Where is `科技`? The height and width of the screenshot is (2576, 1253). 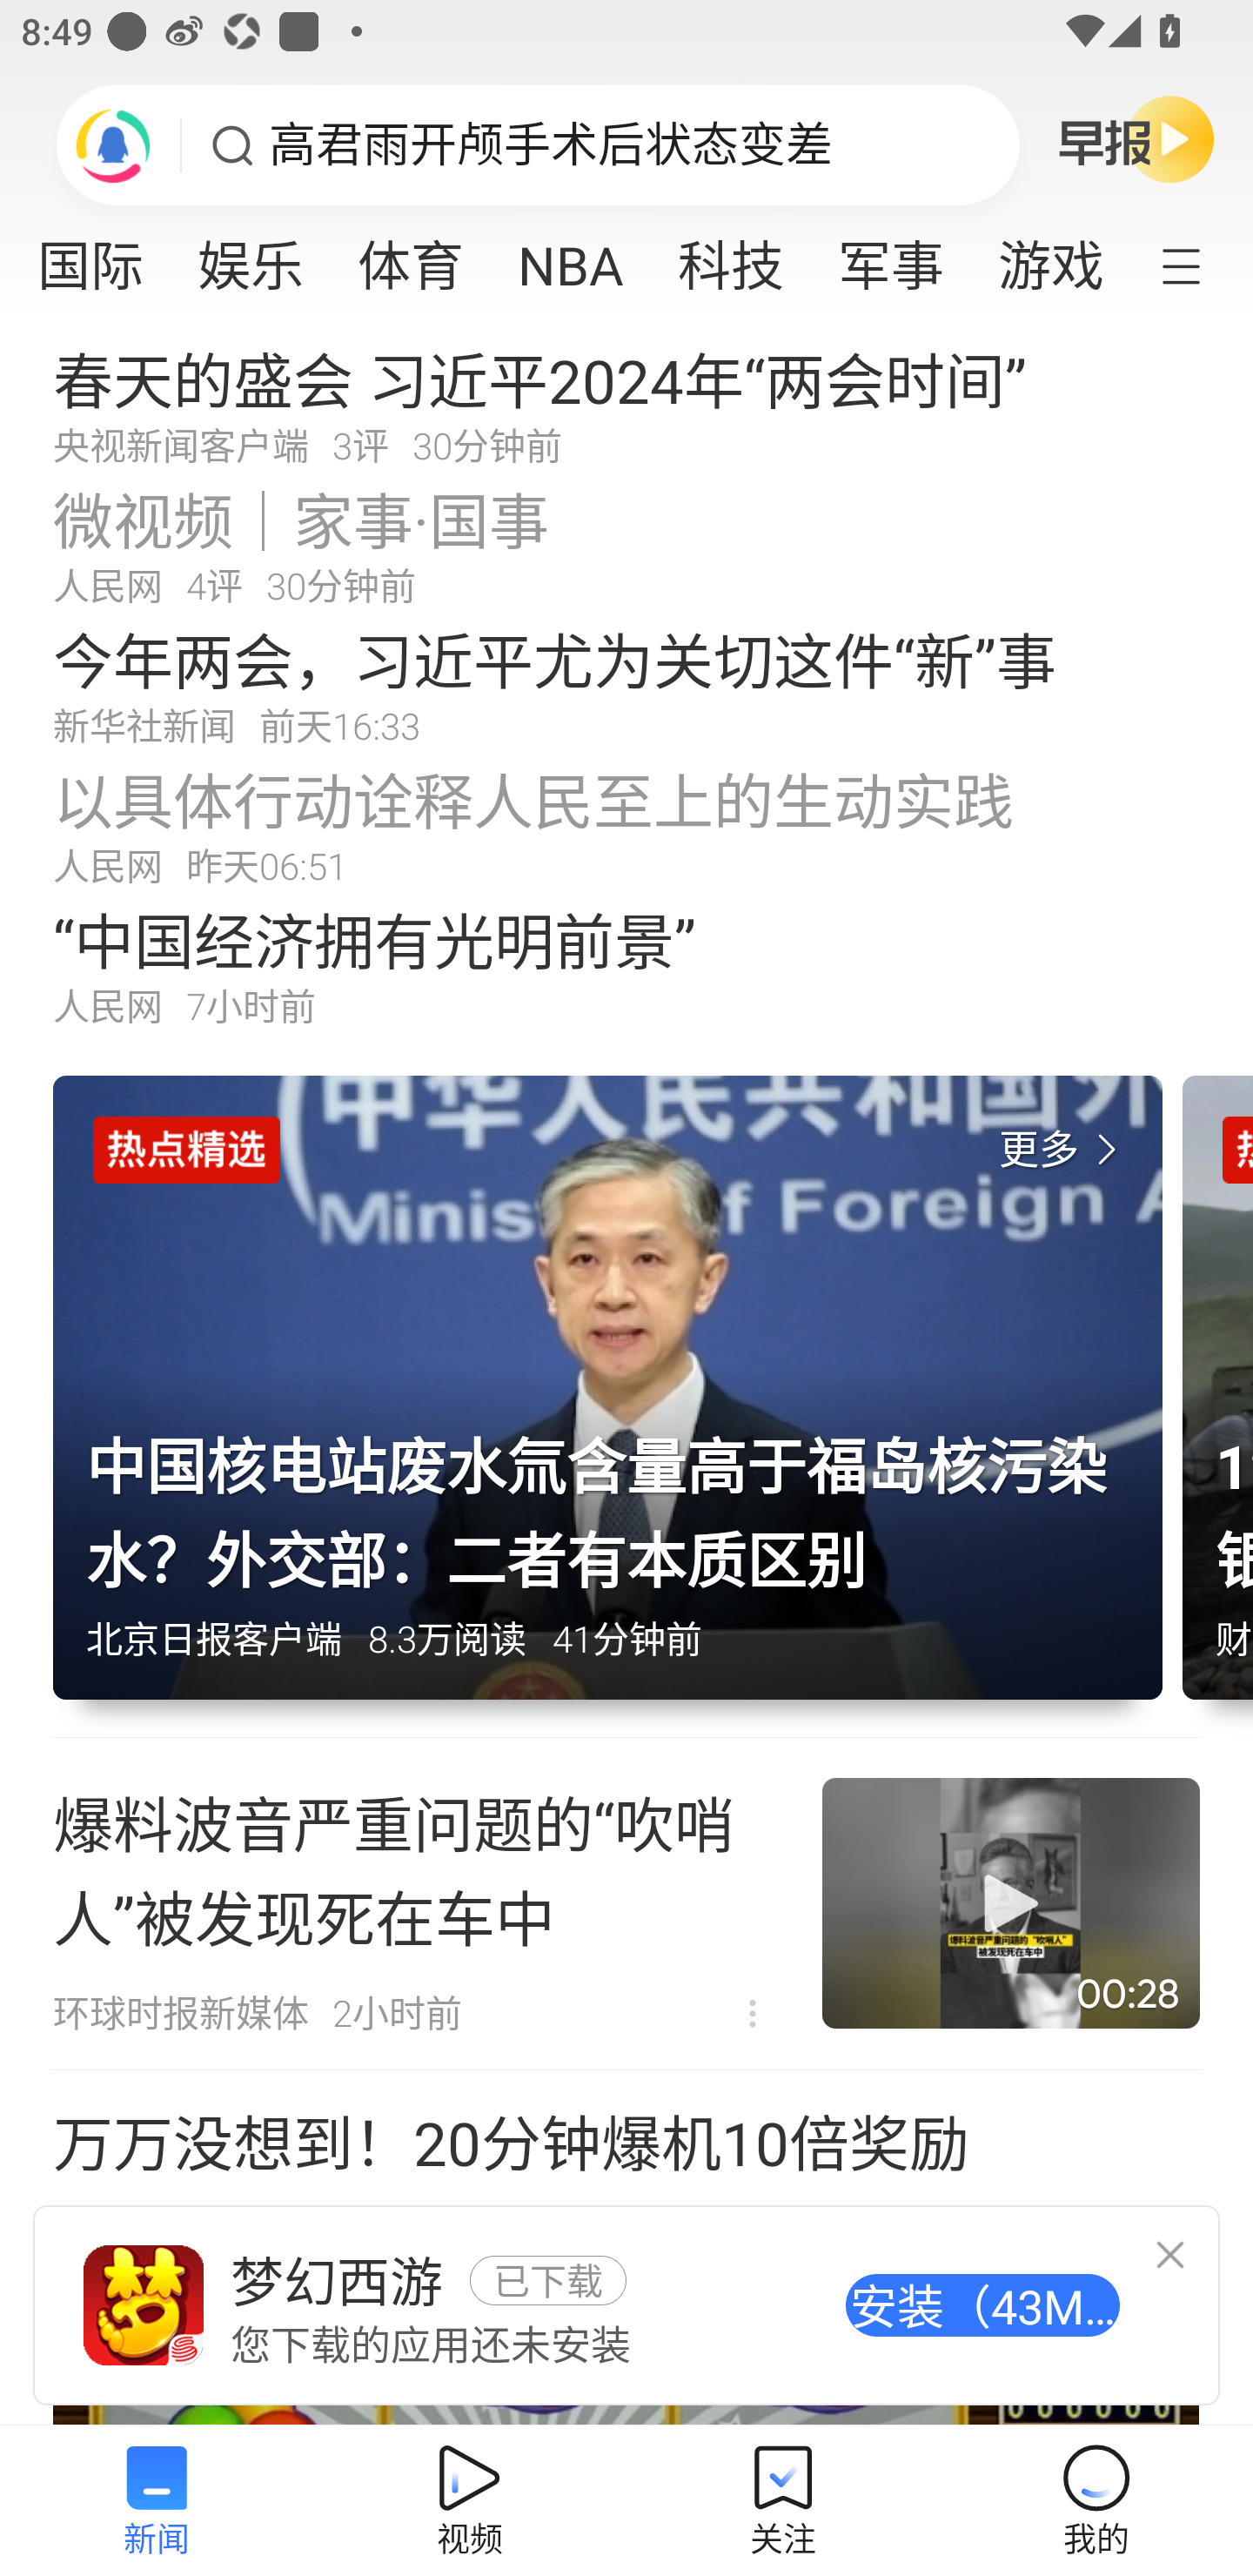 科技 is located at coordinates (730, 256).